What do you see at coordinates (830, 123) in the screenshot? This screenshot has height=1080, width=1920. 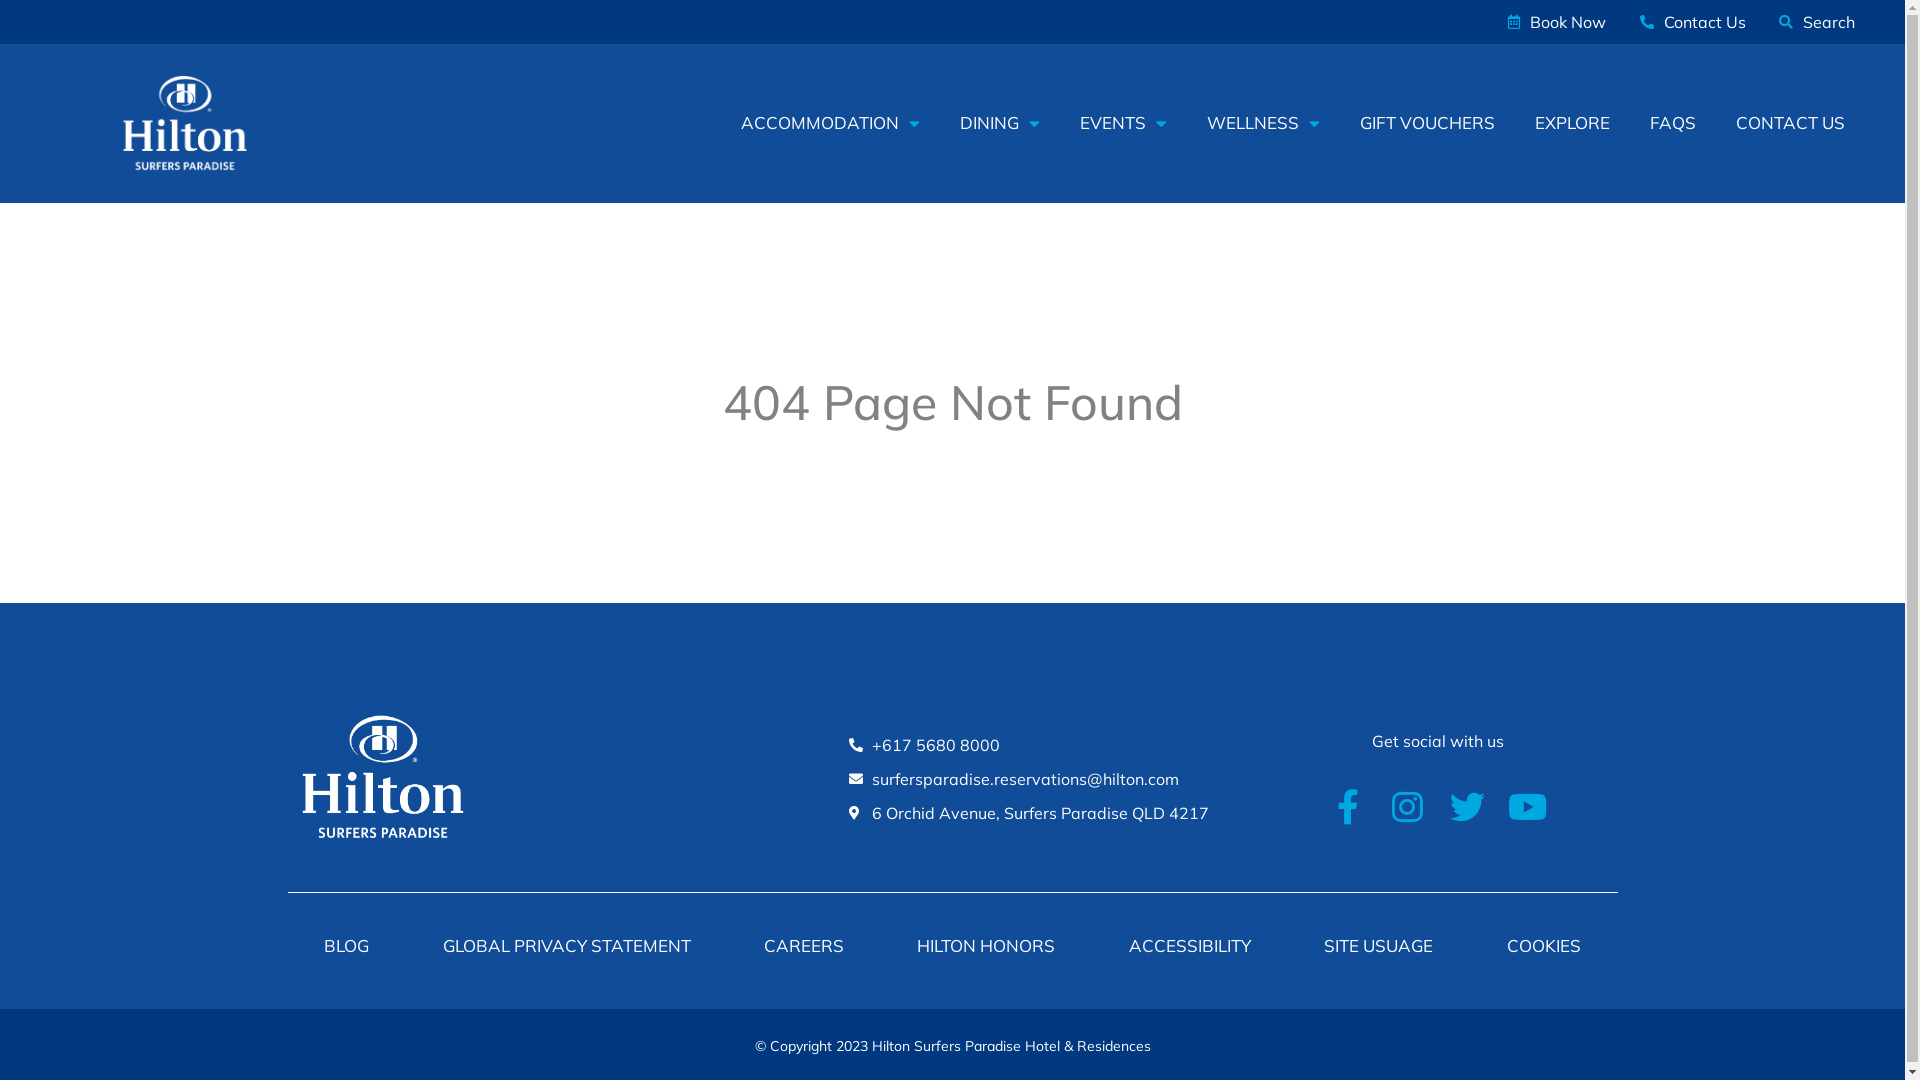 I see `ACCOMMODATION` at bounding box center [830, 123].